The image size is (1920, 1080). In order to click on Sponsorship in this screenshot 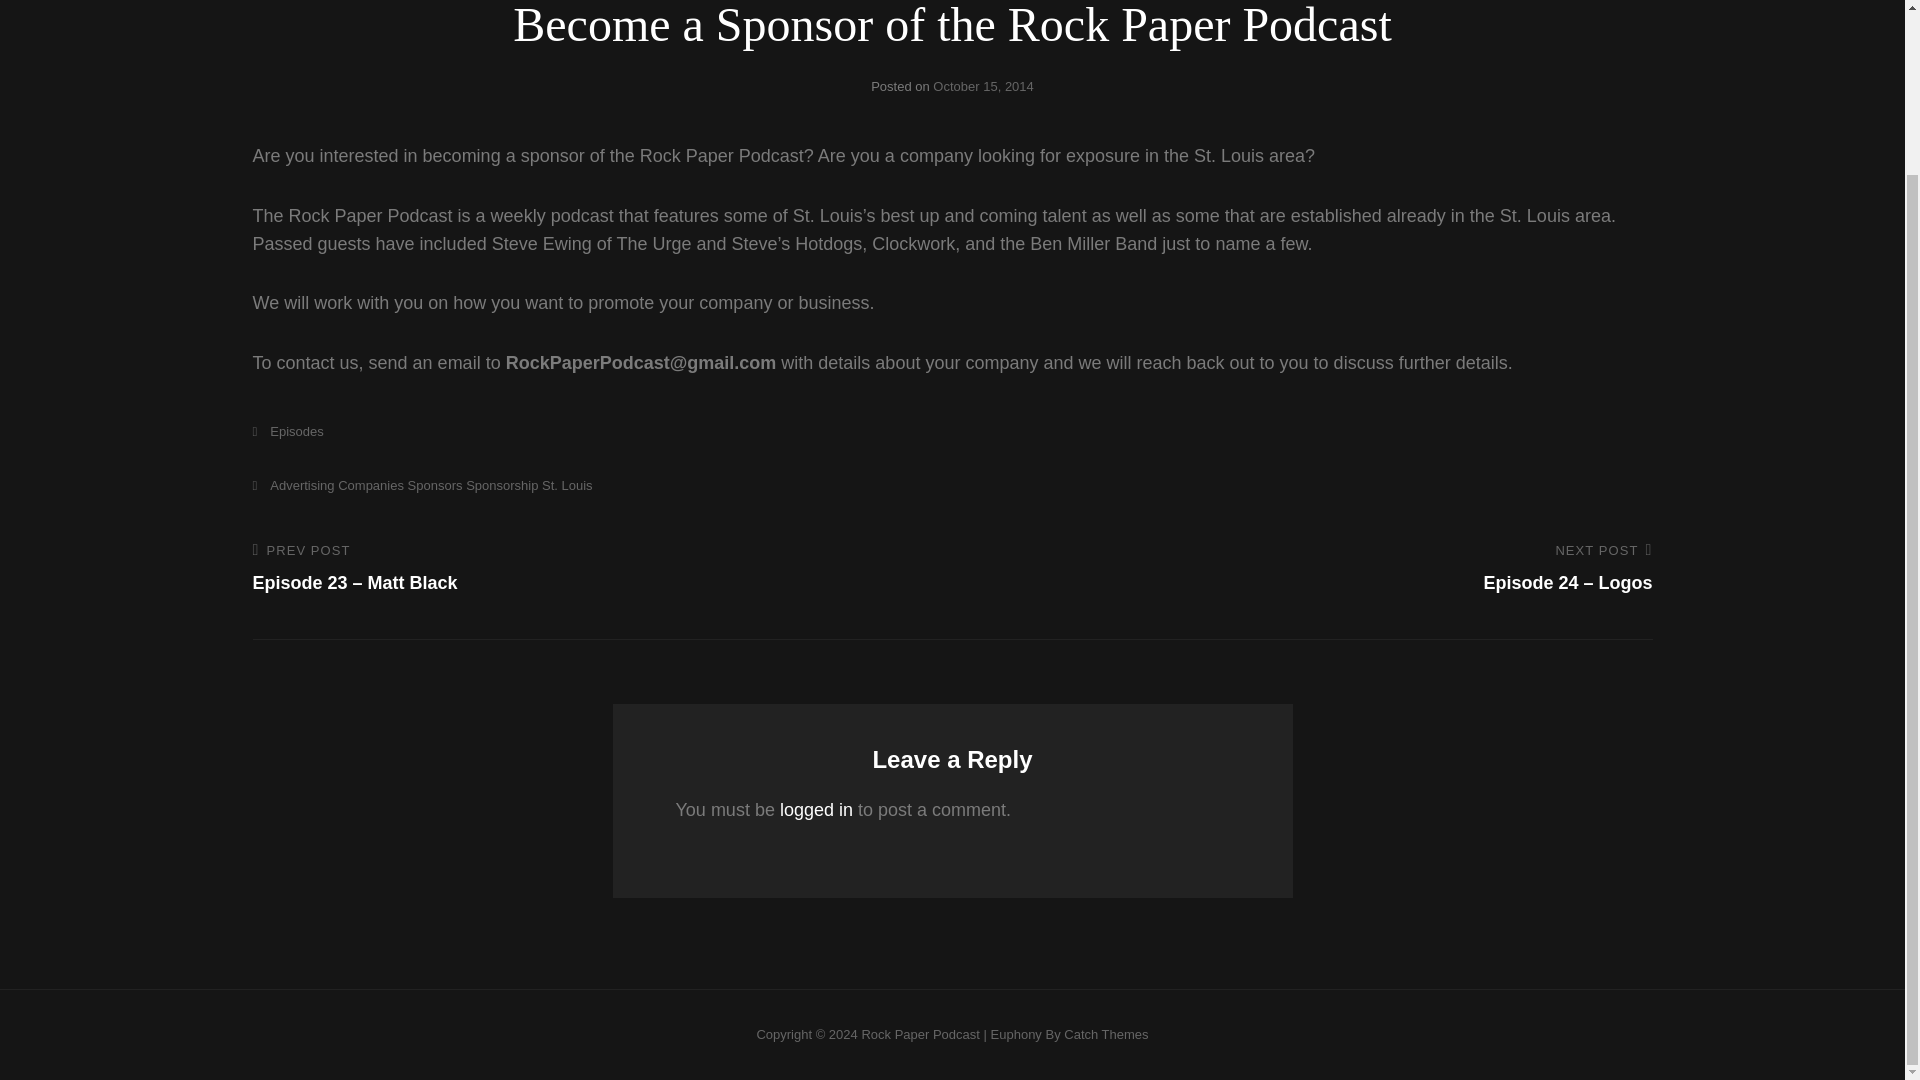, I will do `click(502, 485)`.